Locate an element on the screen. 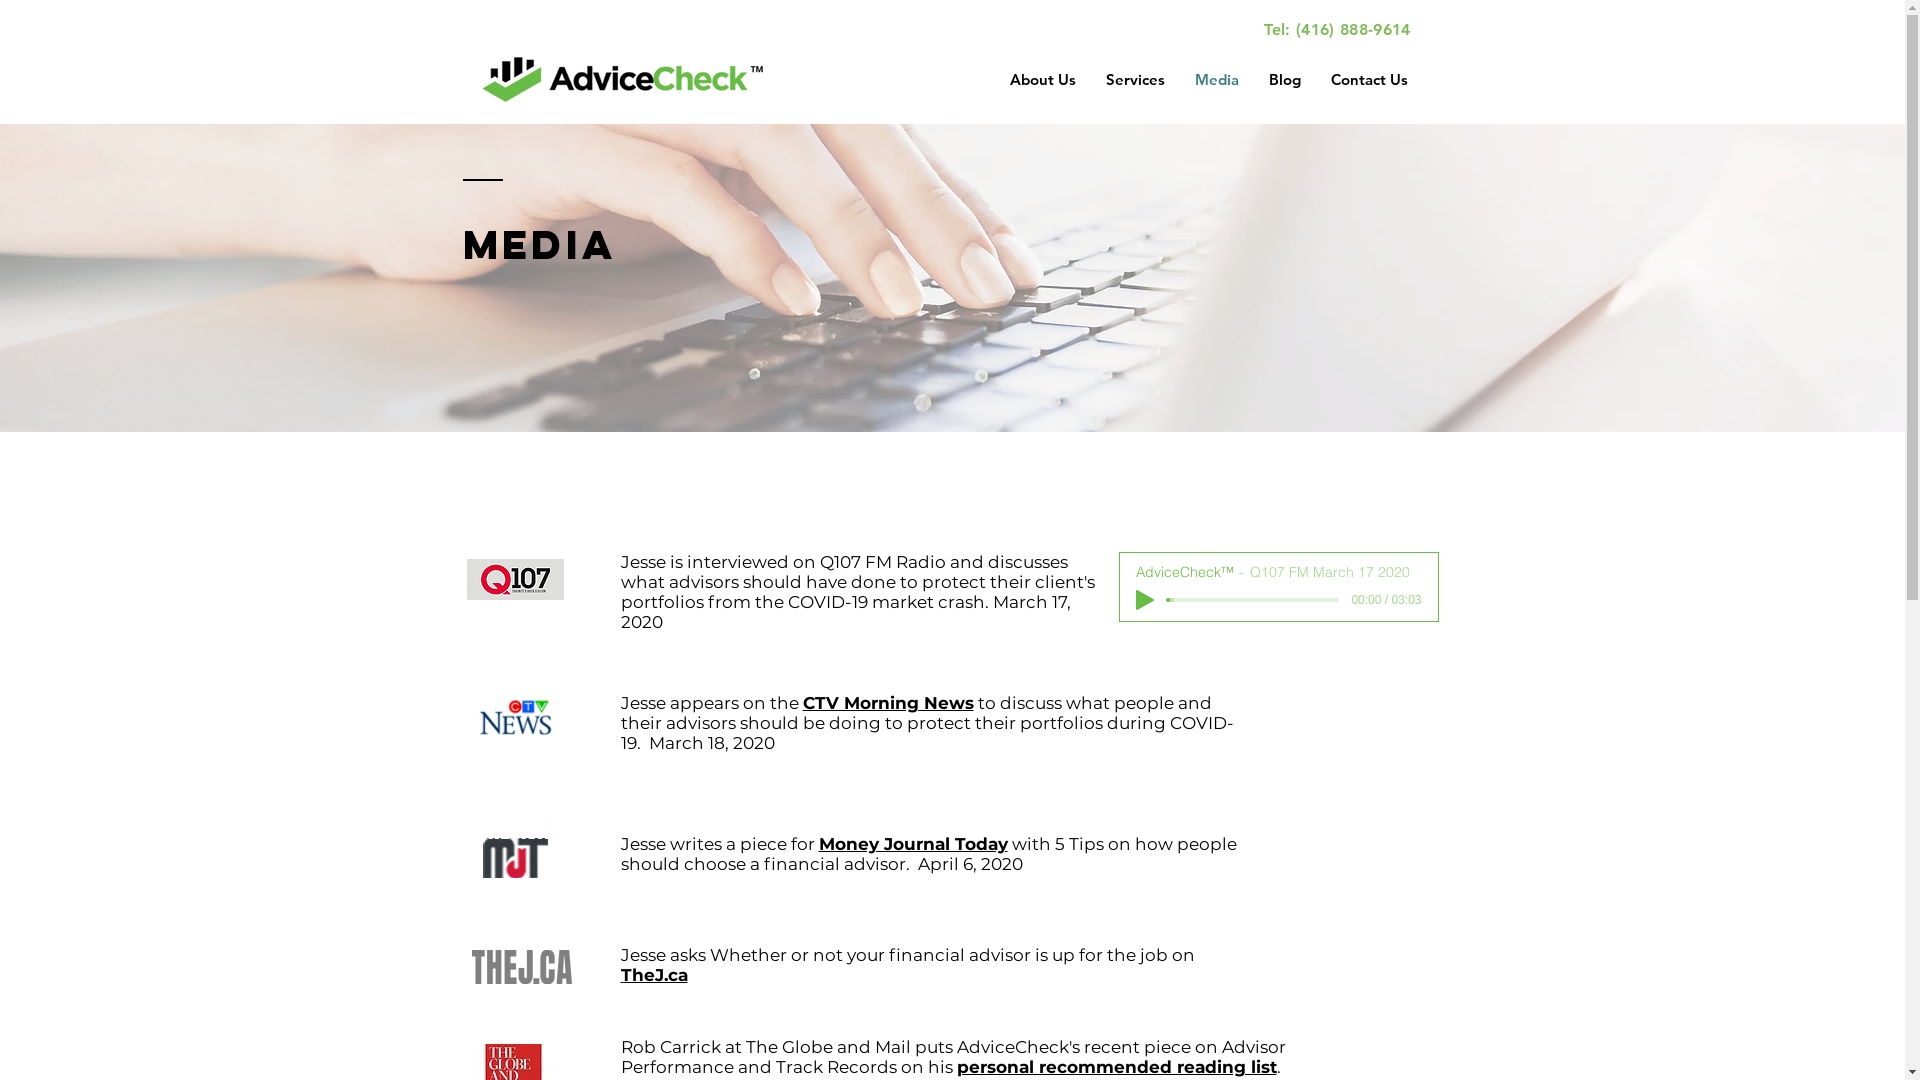 This screenshot has height=1080, width=1920. Services is located at coordinates (1134, 80).